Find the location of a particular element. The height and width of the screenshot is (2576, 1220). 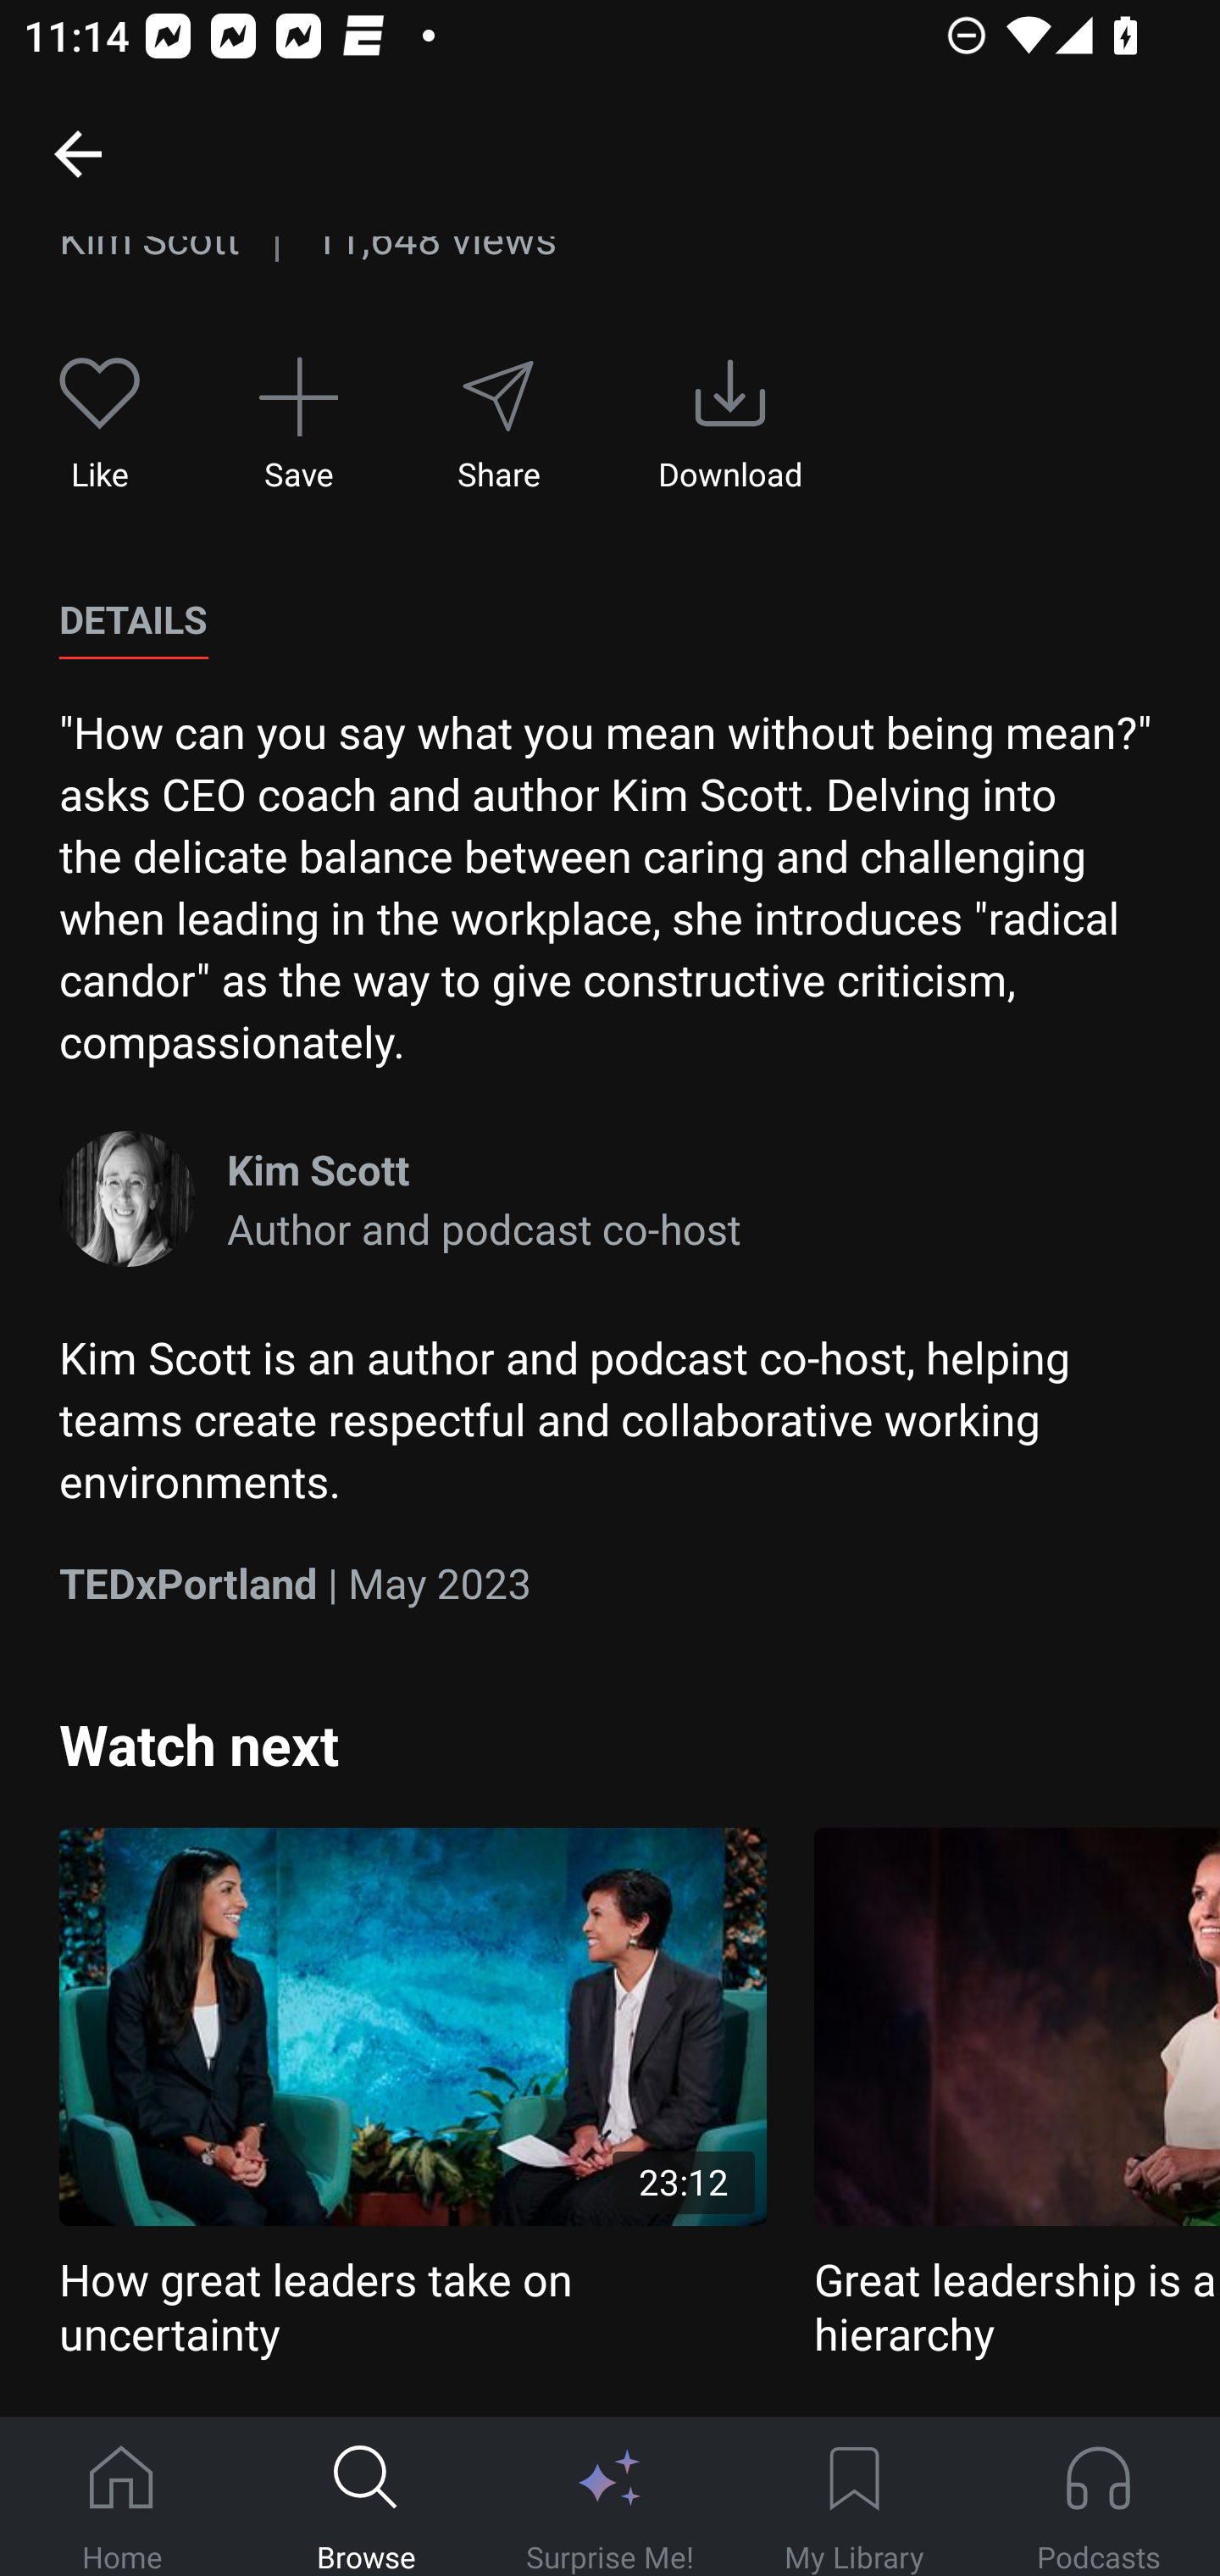

Great leadership is a network, not a hierarchy is located at coordinates (1017, 2095).